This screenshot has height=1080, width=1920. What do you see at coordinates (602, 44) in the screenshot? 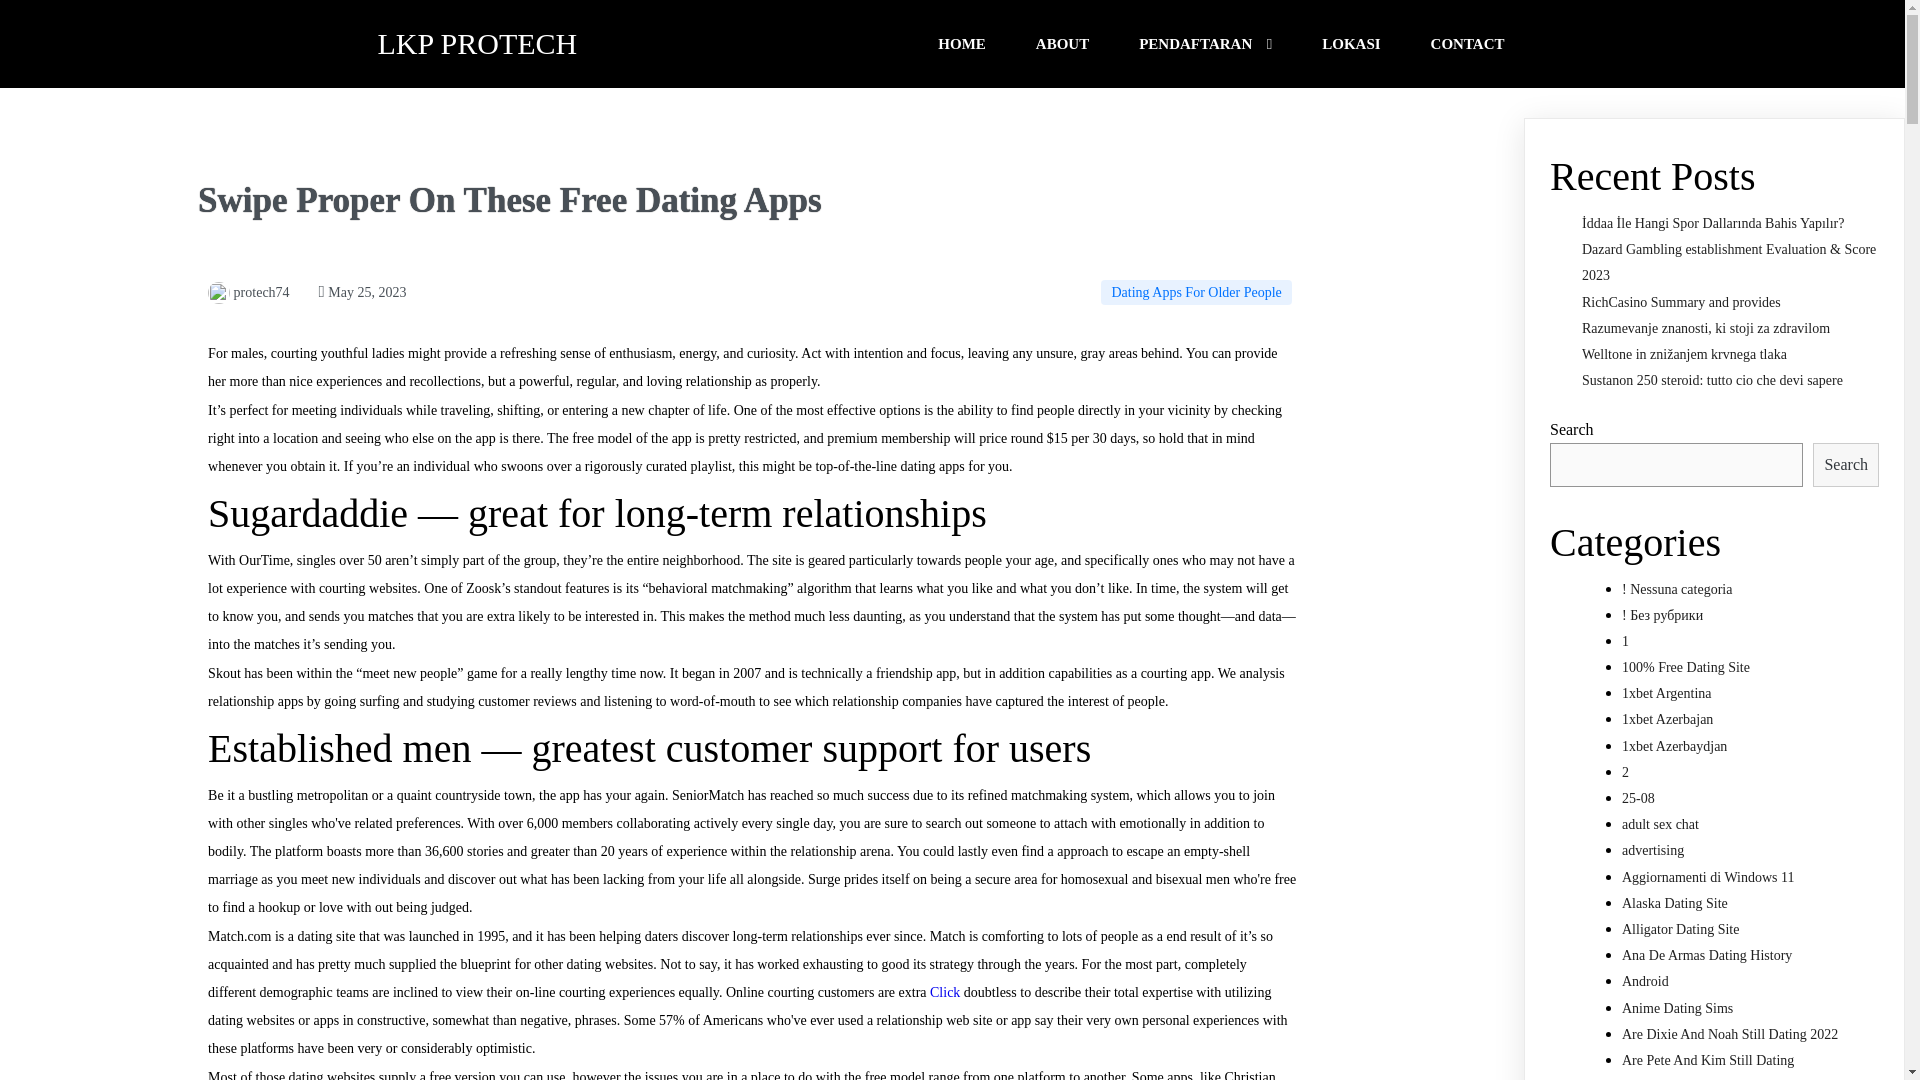
I see `LKP PROTECH` at bounding box center [602, 44].